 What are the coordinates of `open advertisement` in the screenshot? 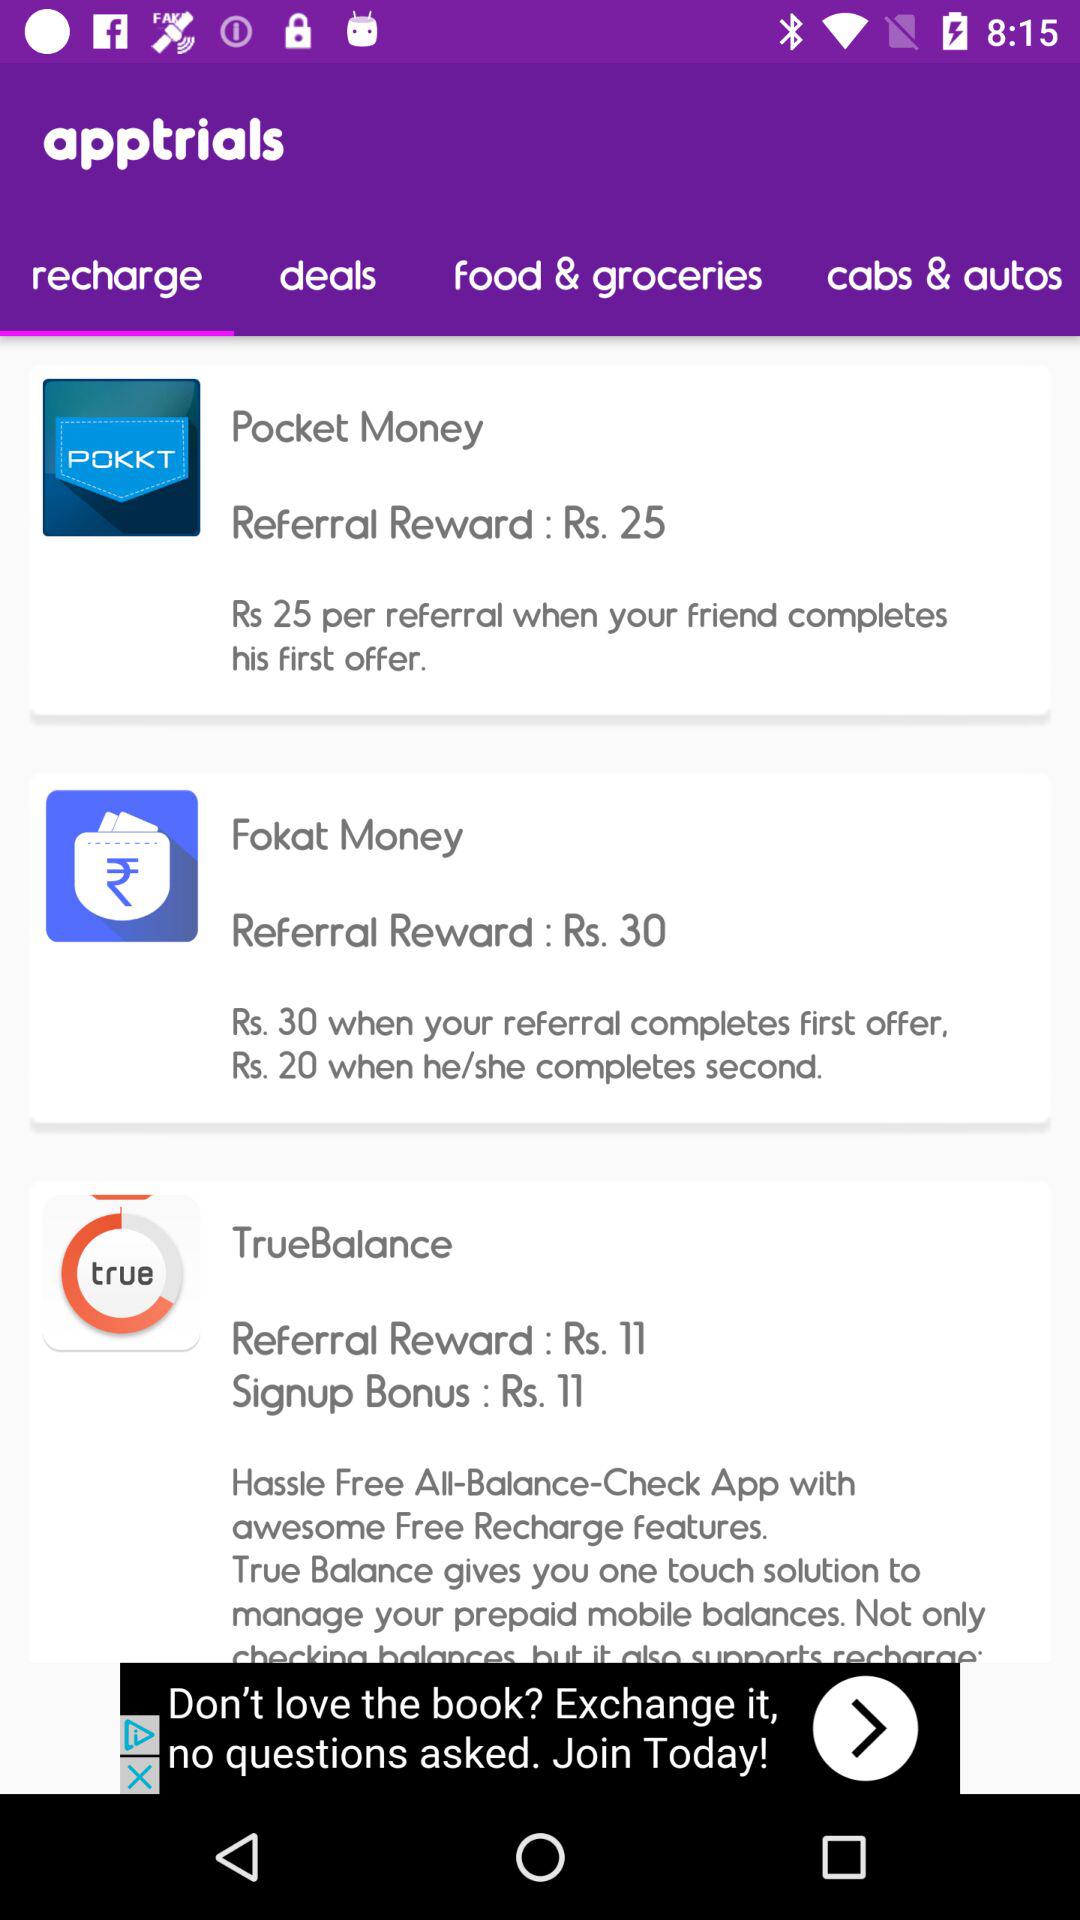 It's located at (540, 1728).